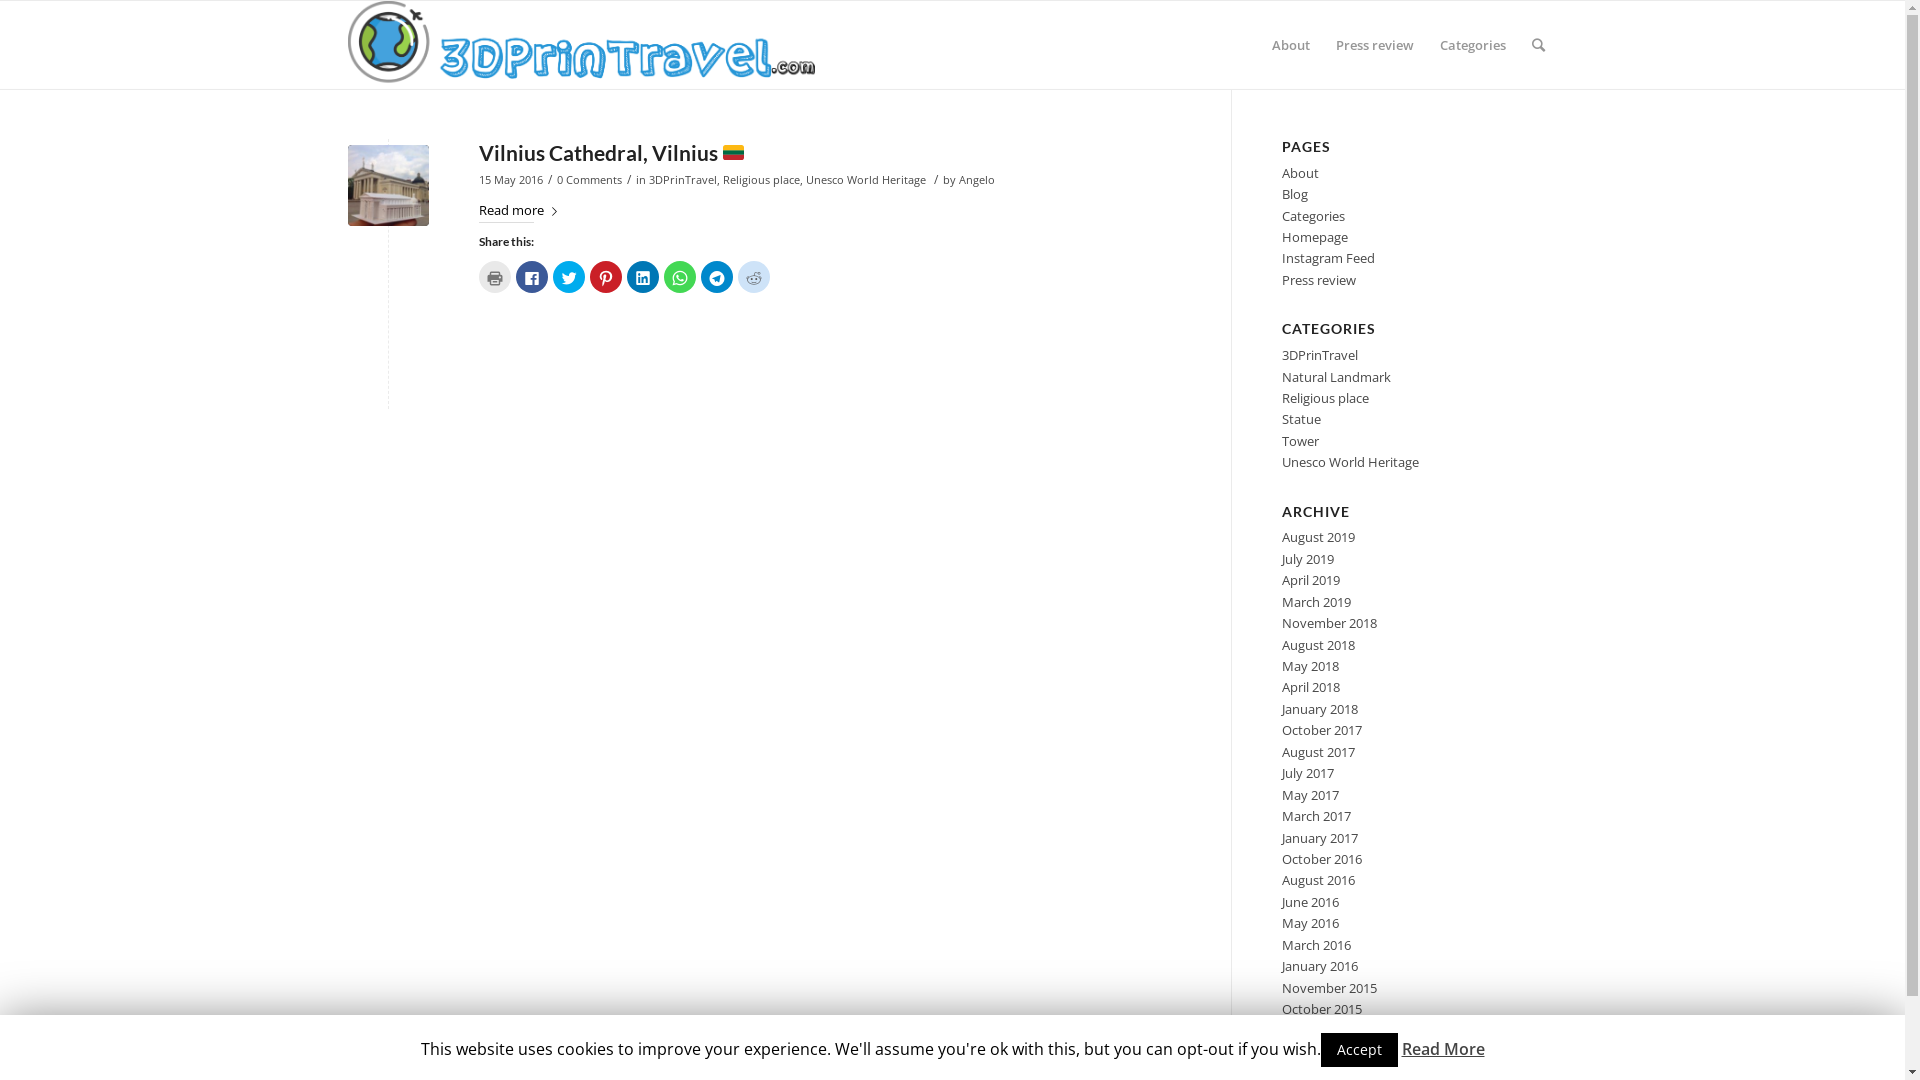 This screenshot has width=1920, height=1080. I want to click on Click to share on Reddit (Opens in new window), so click(754, 277).